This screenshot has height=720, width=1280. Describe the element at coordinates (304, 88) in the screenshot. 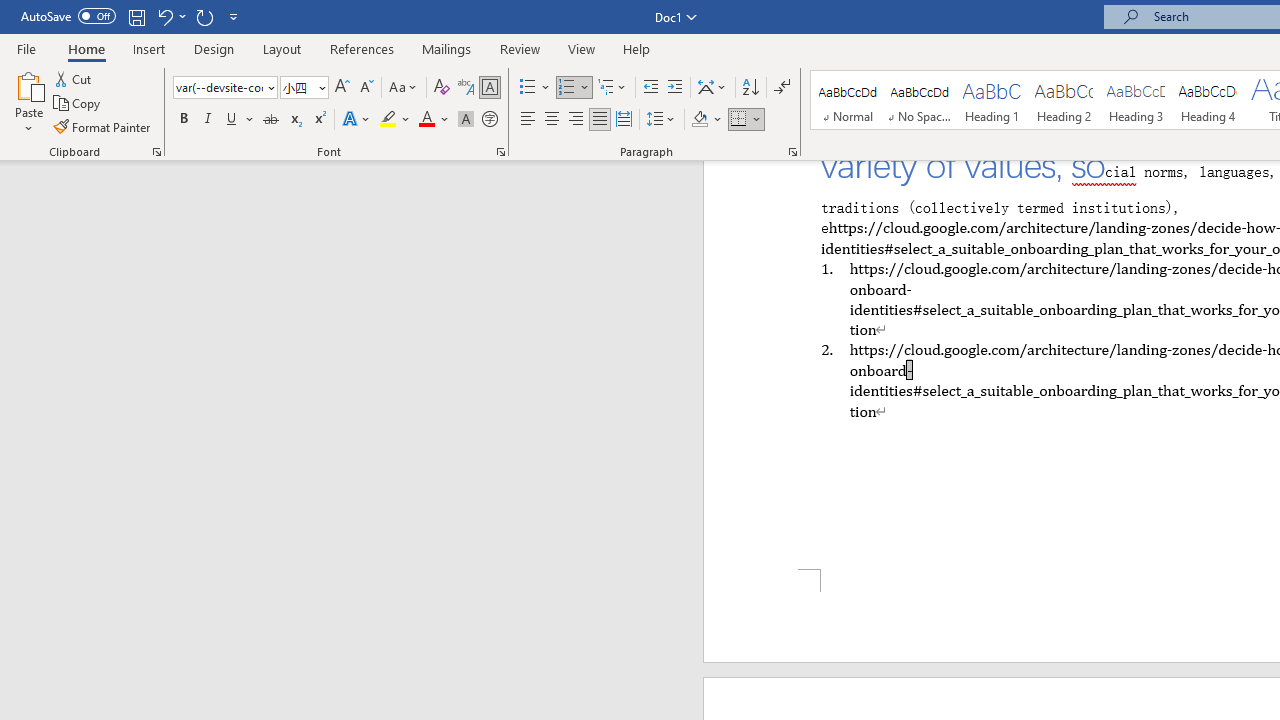

I see `Font Size` at that location.